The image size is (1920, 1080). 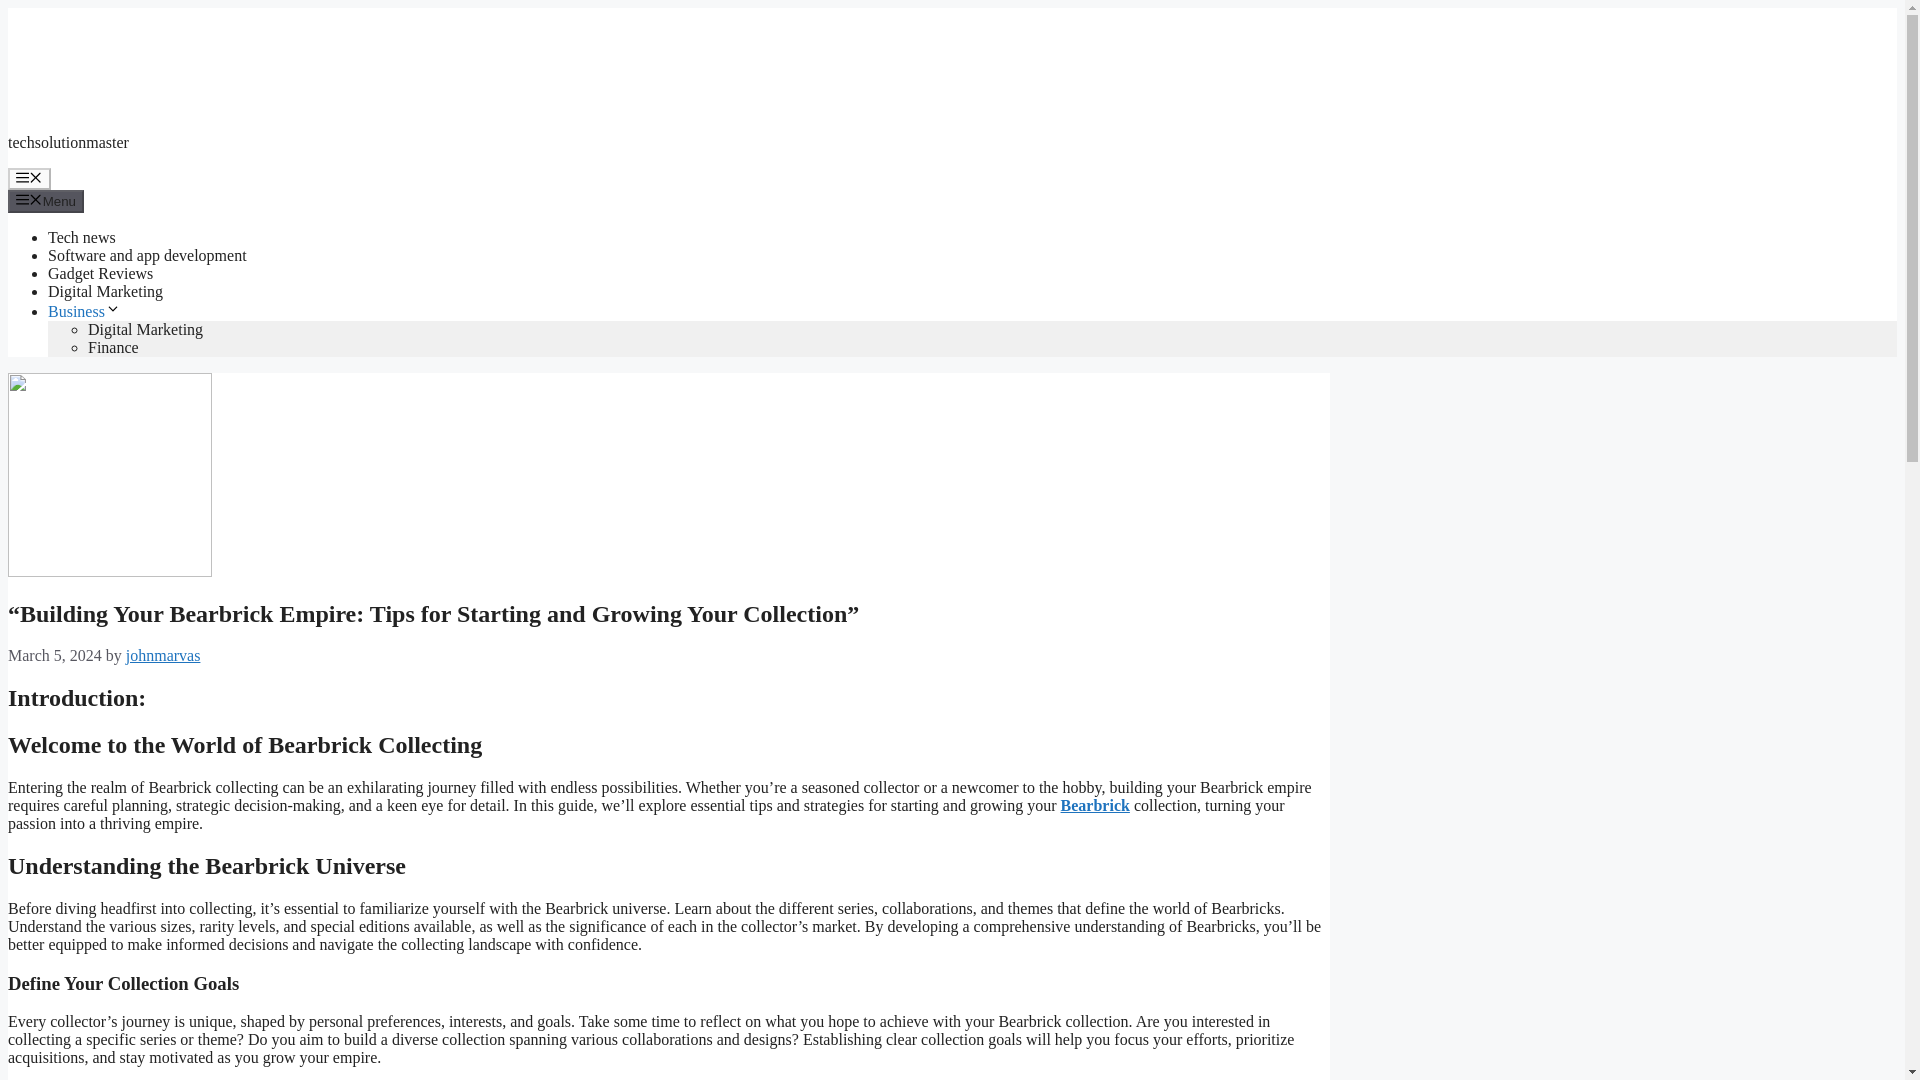 What do you see at coordinates (100, 272) in the screenshot?
I see `Gadget Reviews` at bounding box center [100, 272].